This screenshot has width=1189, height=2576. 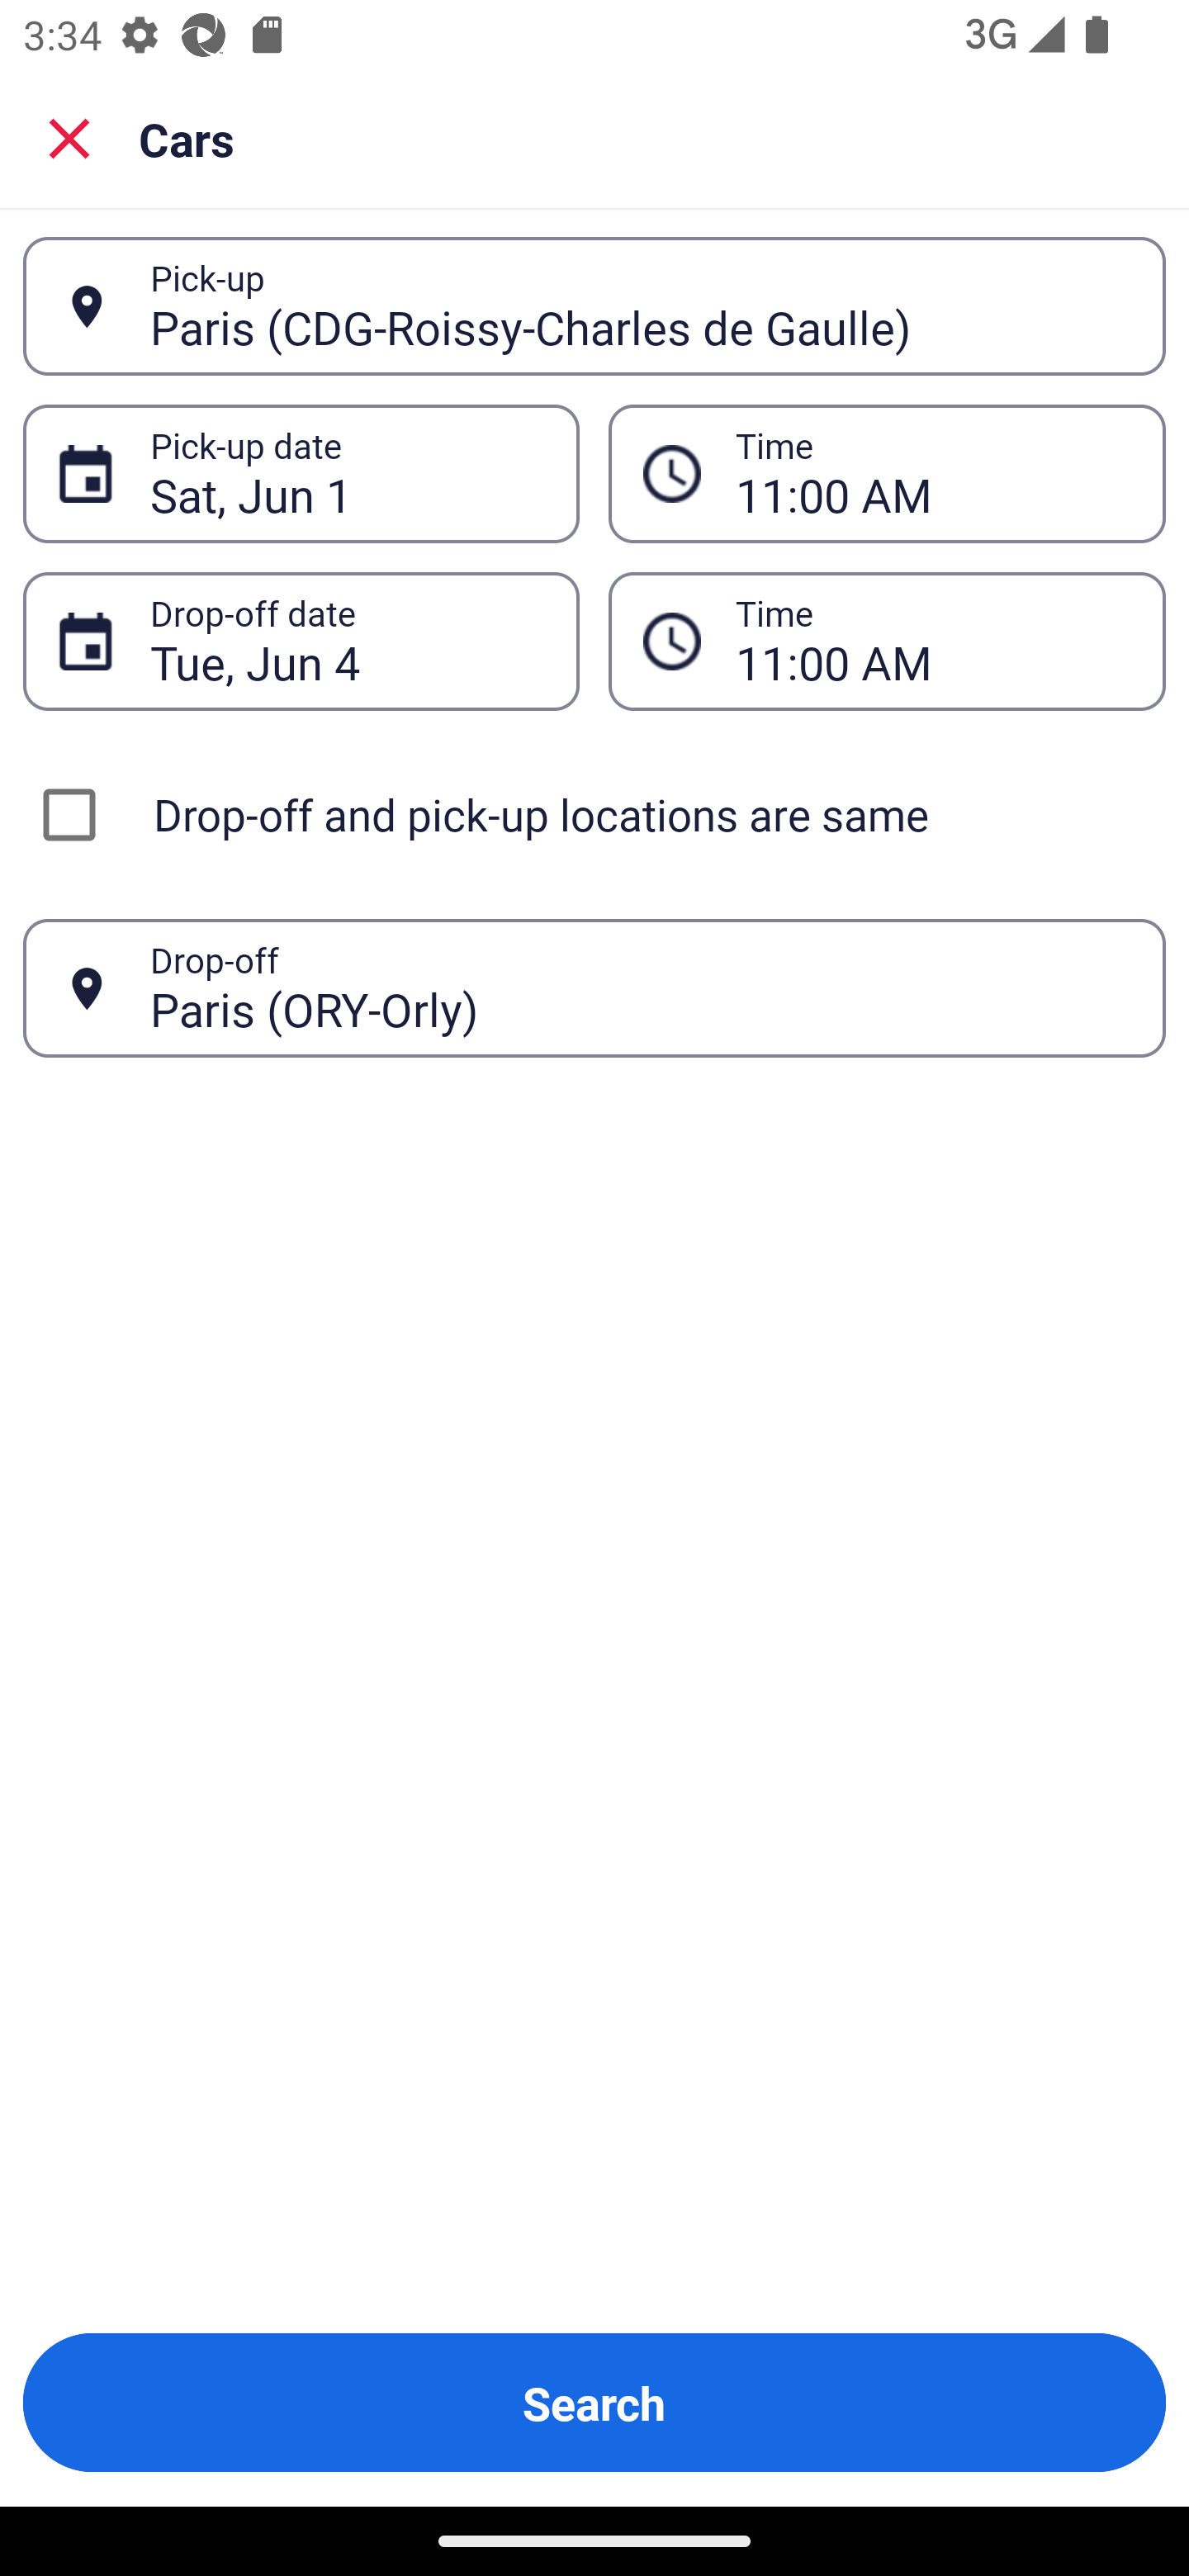 I want to click on Paris (CDG-Roissy-Charles de Gaulle) Pick-up, so click(x=594, y=306).